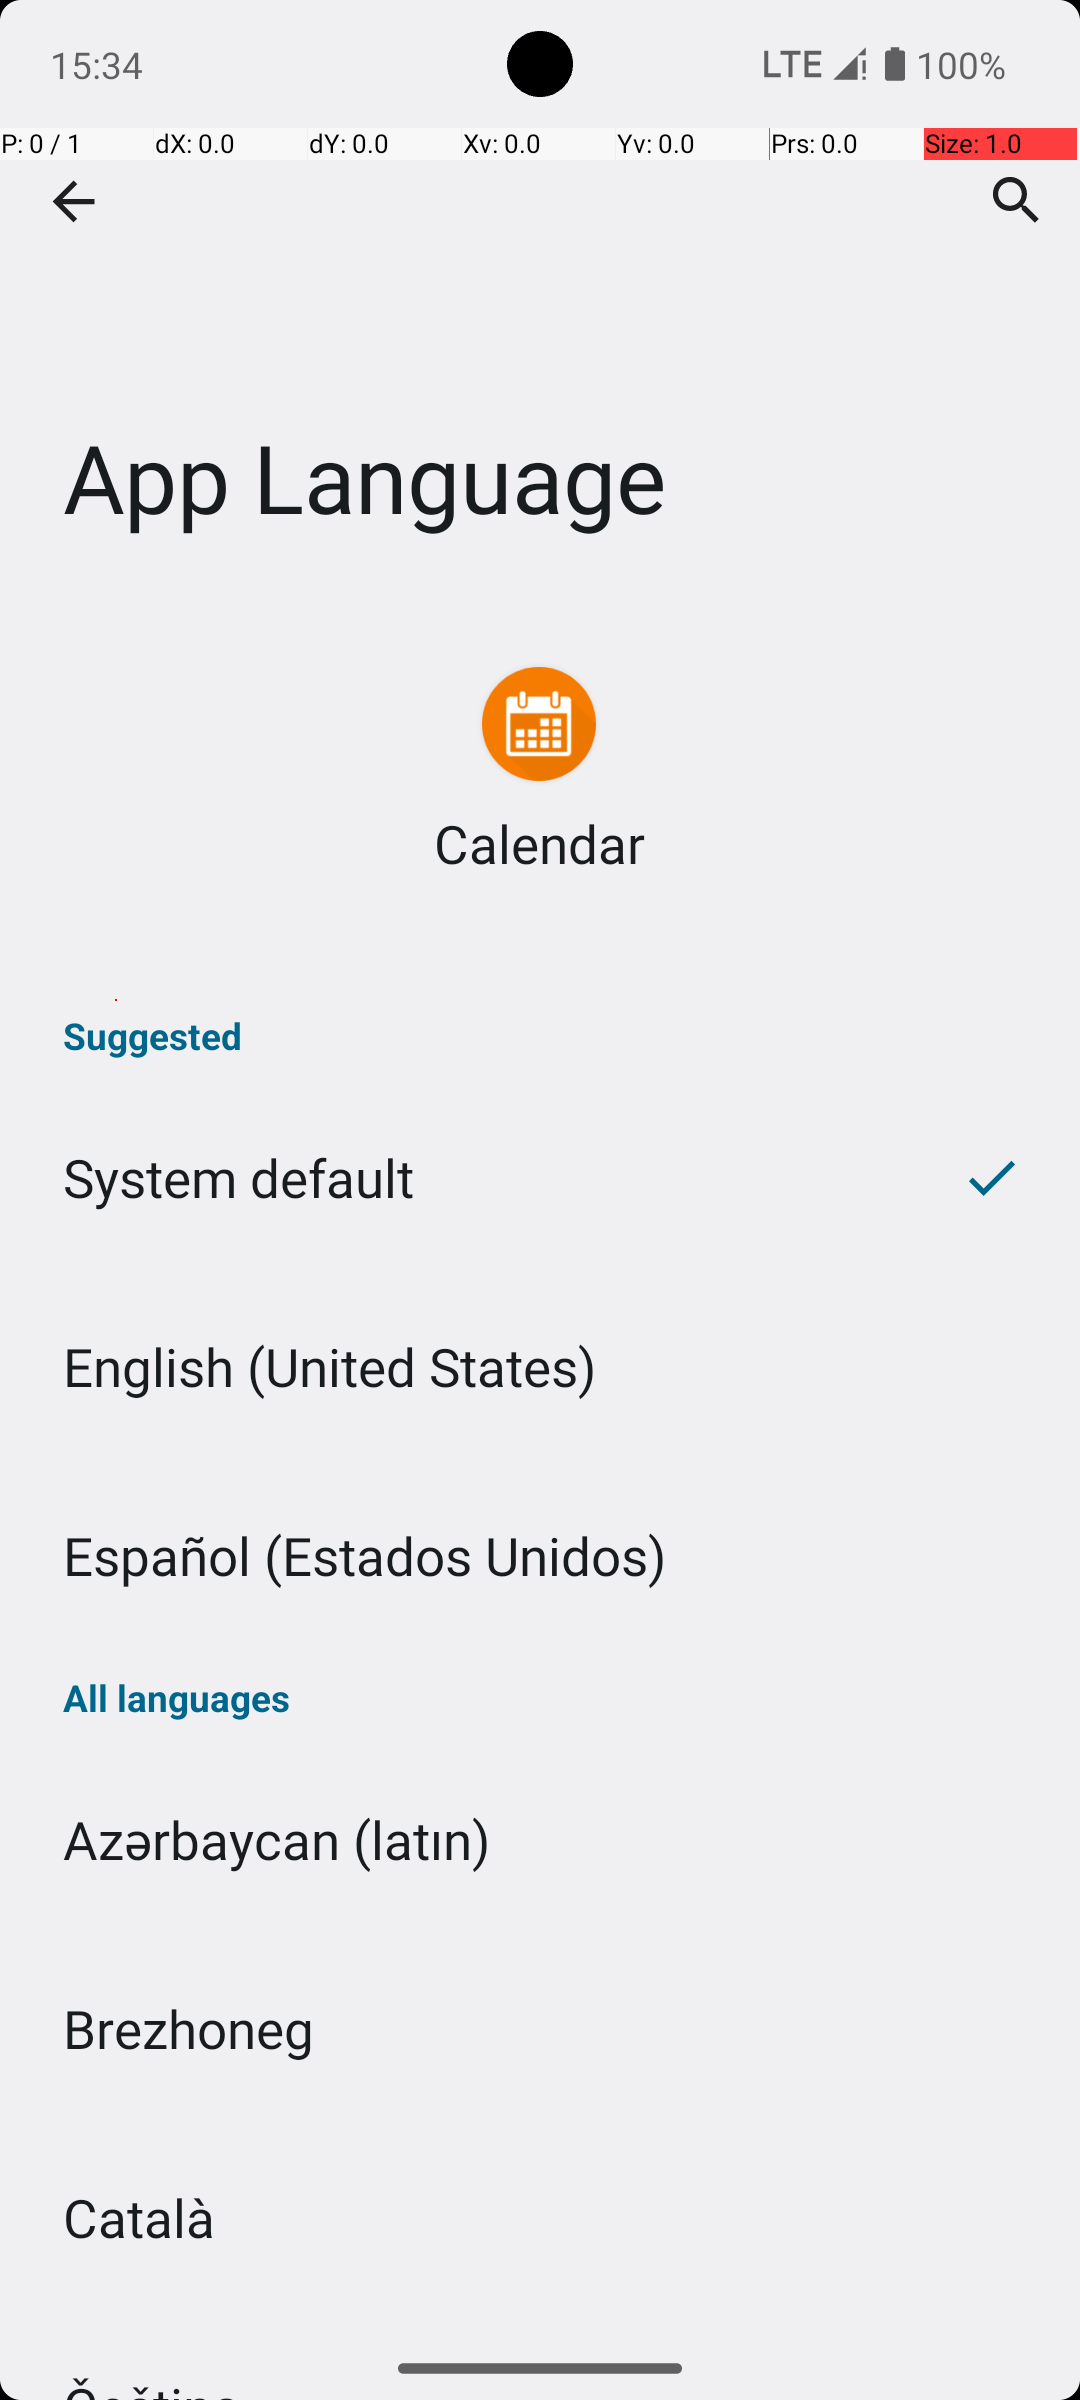 This screenshot has width=1080, height=2400. Describe the element at coordinates (540, 1840) in the screenshot. I see `Azərbaycan (latın)` at that location.